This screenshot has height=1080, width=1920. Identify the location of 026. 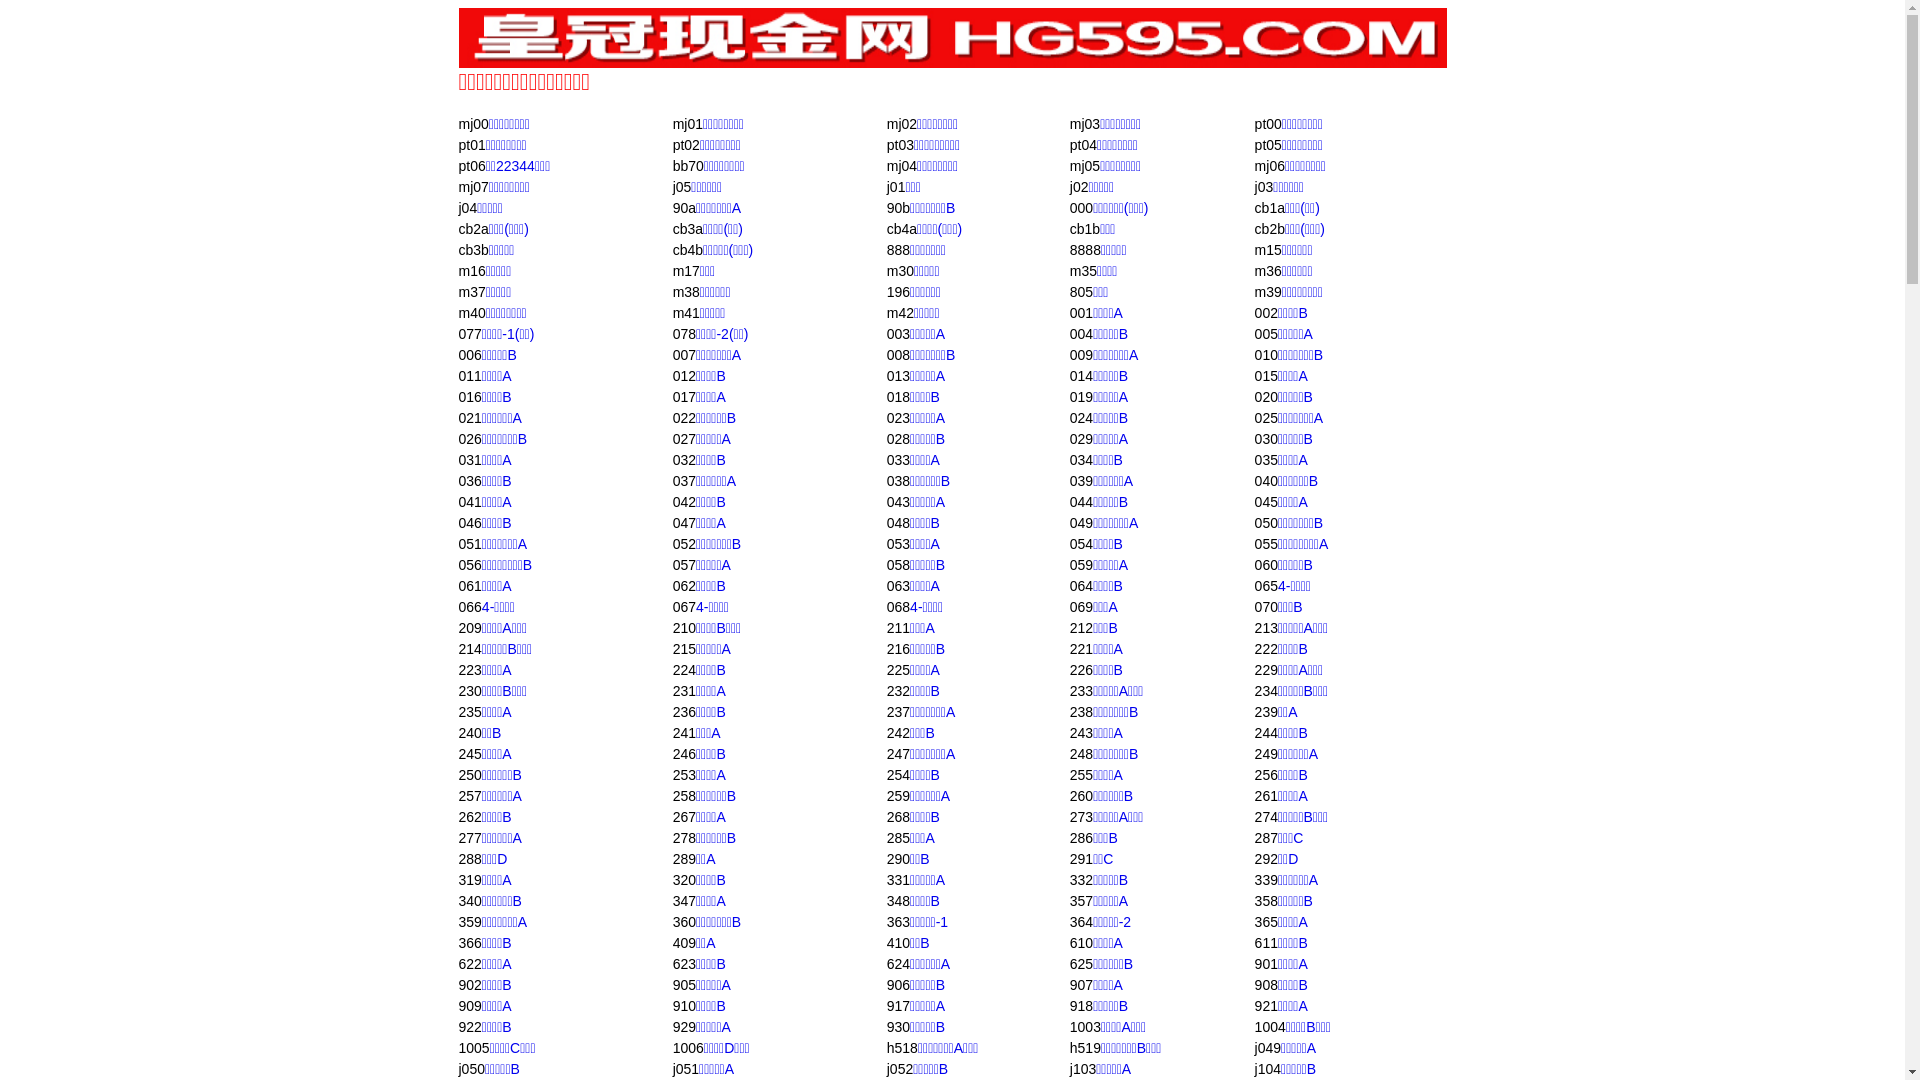
(470, 438).